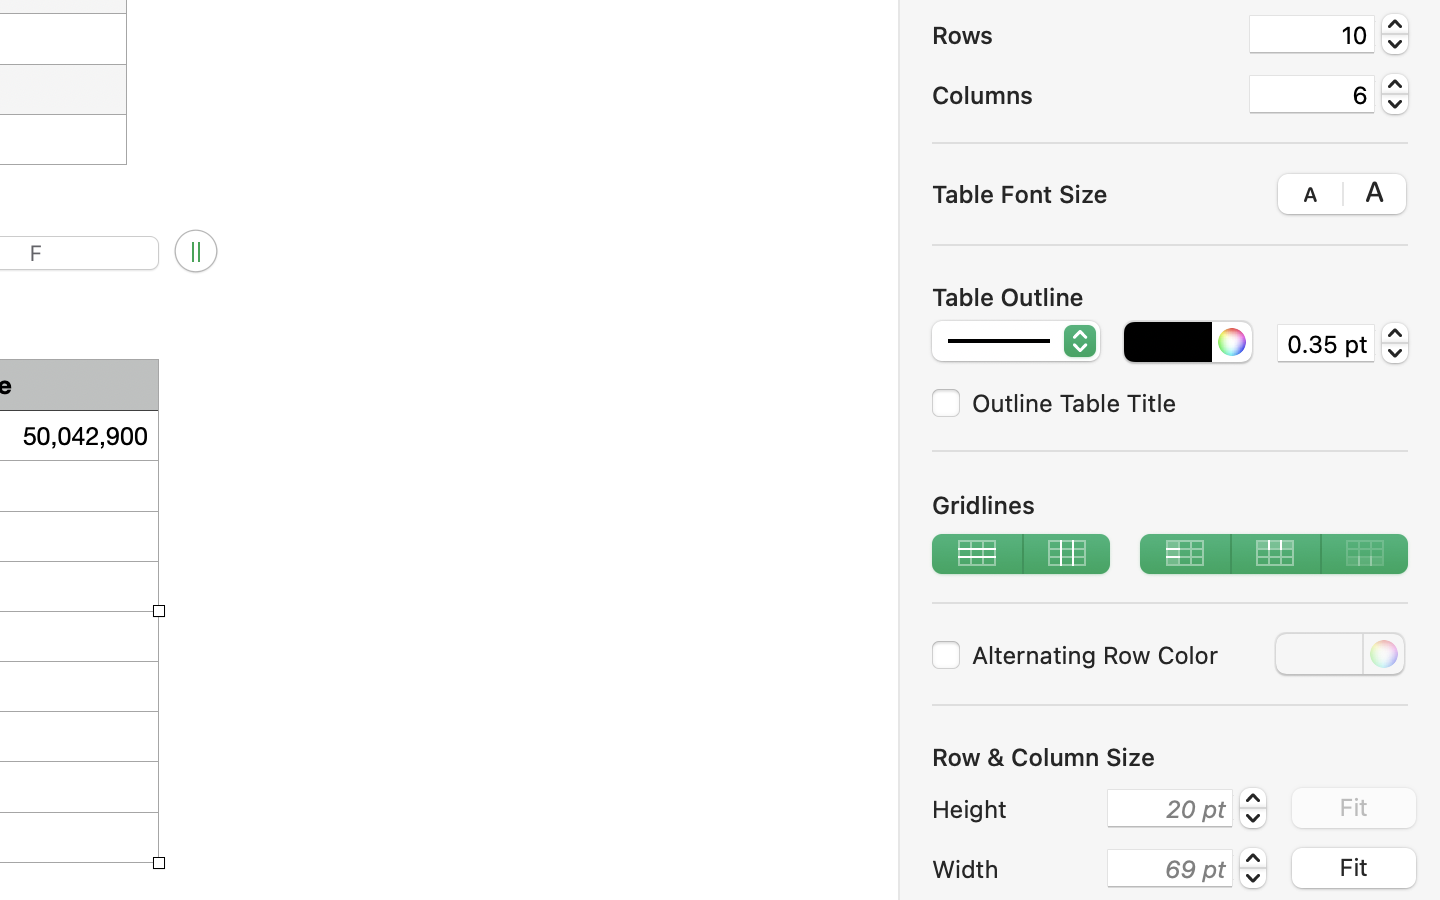 This screenshot has height=900, width=1440. What do you see at coordinates (1170, 504) in the screenshot?
I see `Gridlines` at bounding box center [1170, 504].